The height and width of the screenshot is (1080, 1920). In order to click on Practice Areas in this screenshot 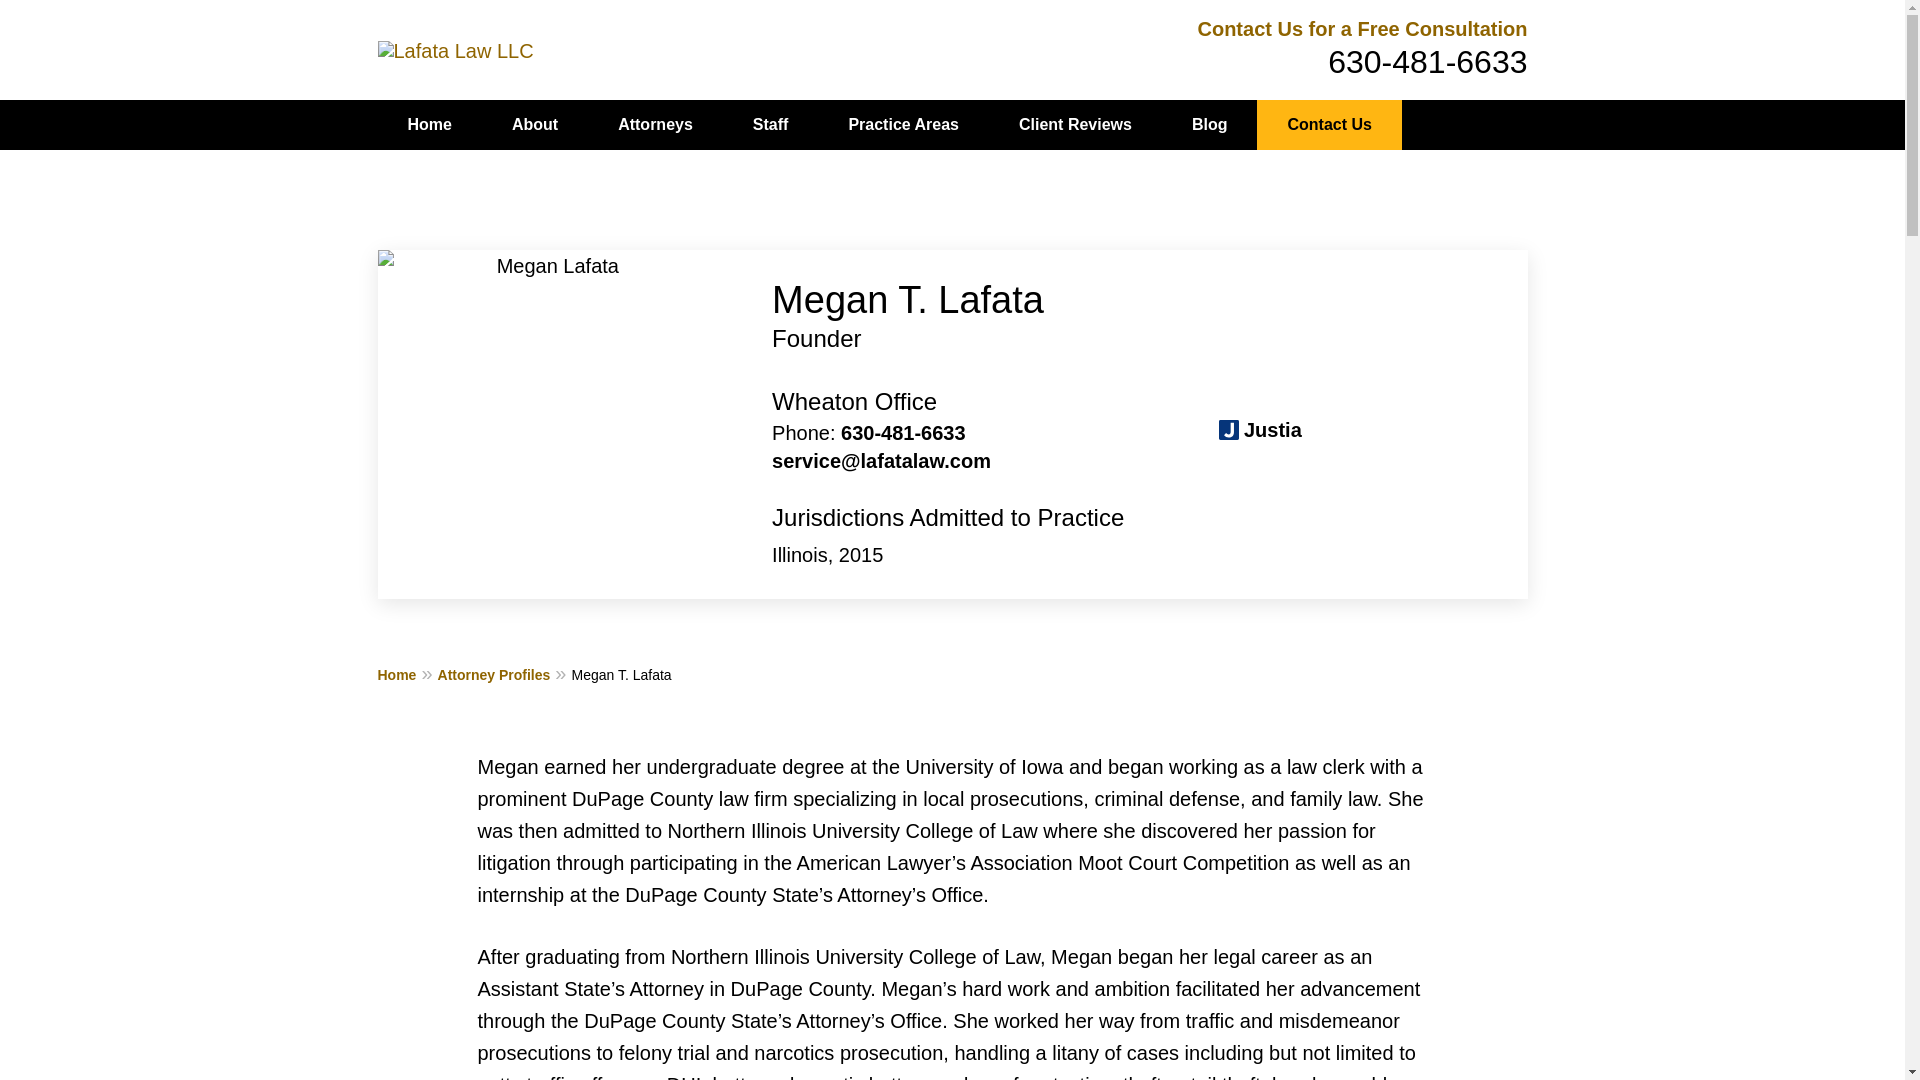, I will do `click(902, 125)`.